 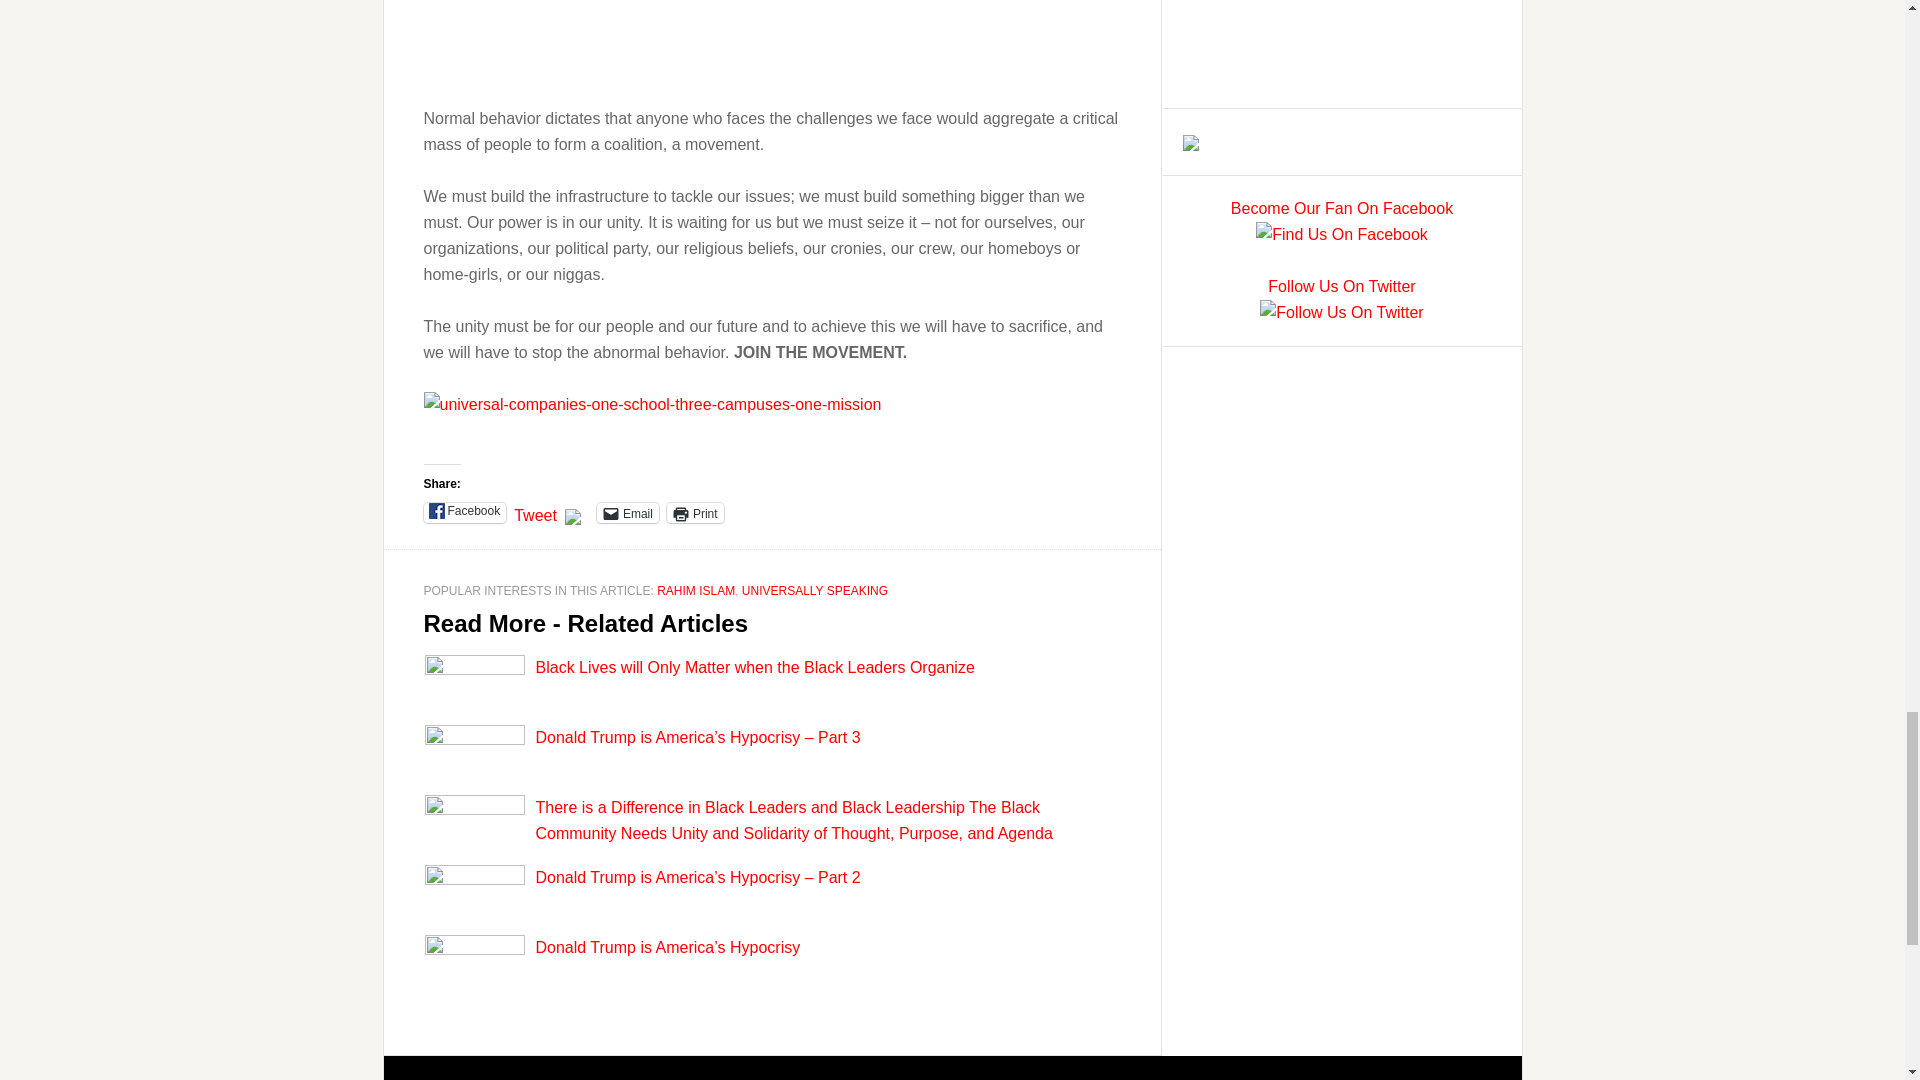 I want to click on Black Lives will Only Matter when the Black Leaders Organize, so click(x=755, y=667).